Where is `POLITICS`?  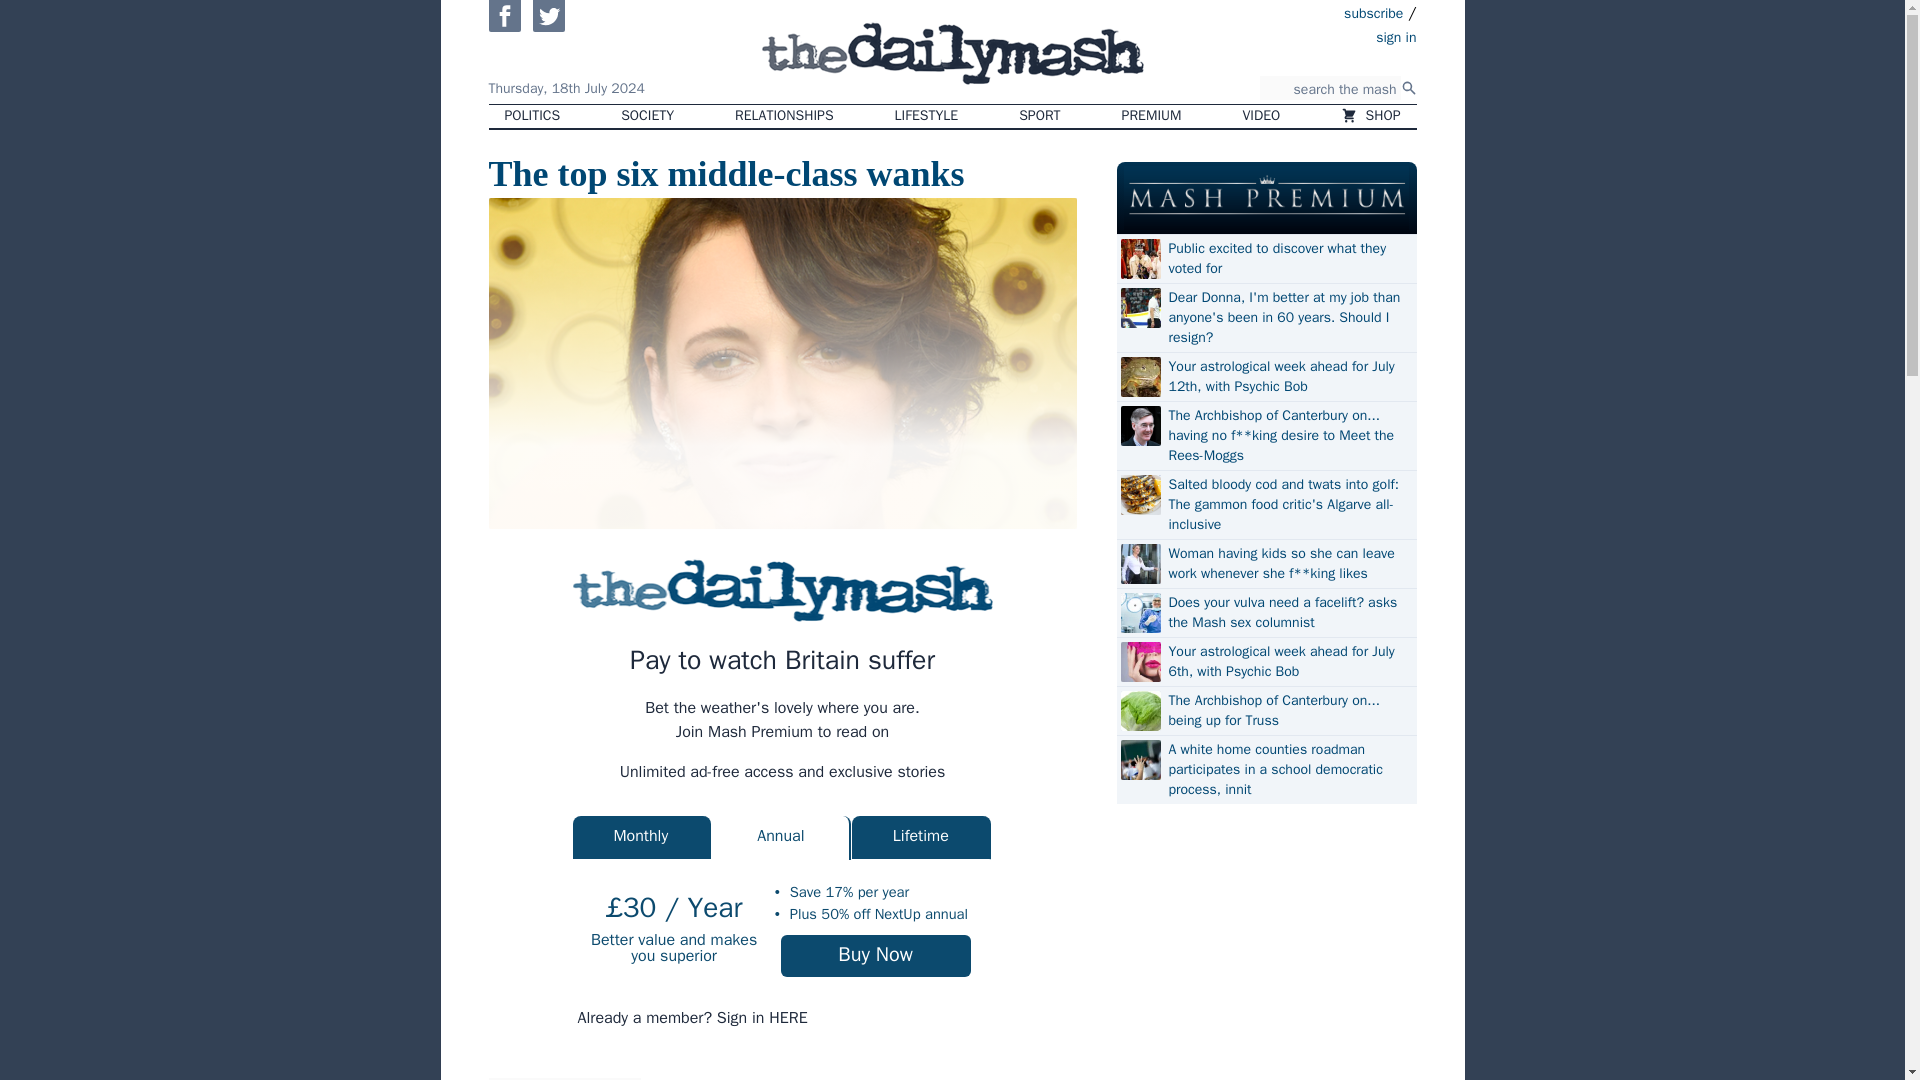
POLITICS is located at coordinates (532, 116).